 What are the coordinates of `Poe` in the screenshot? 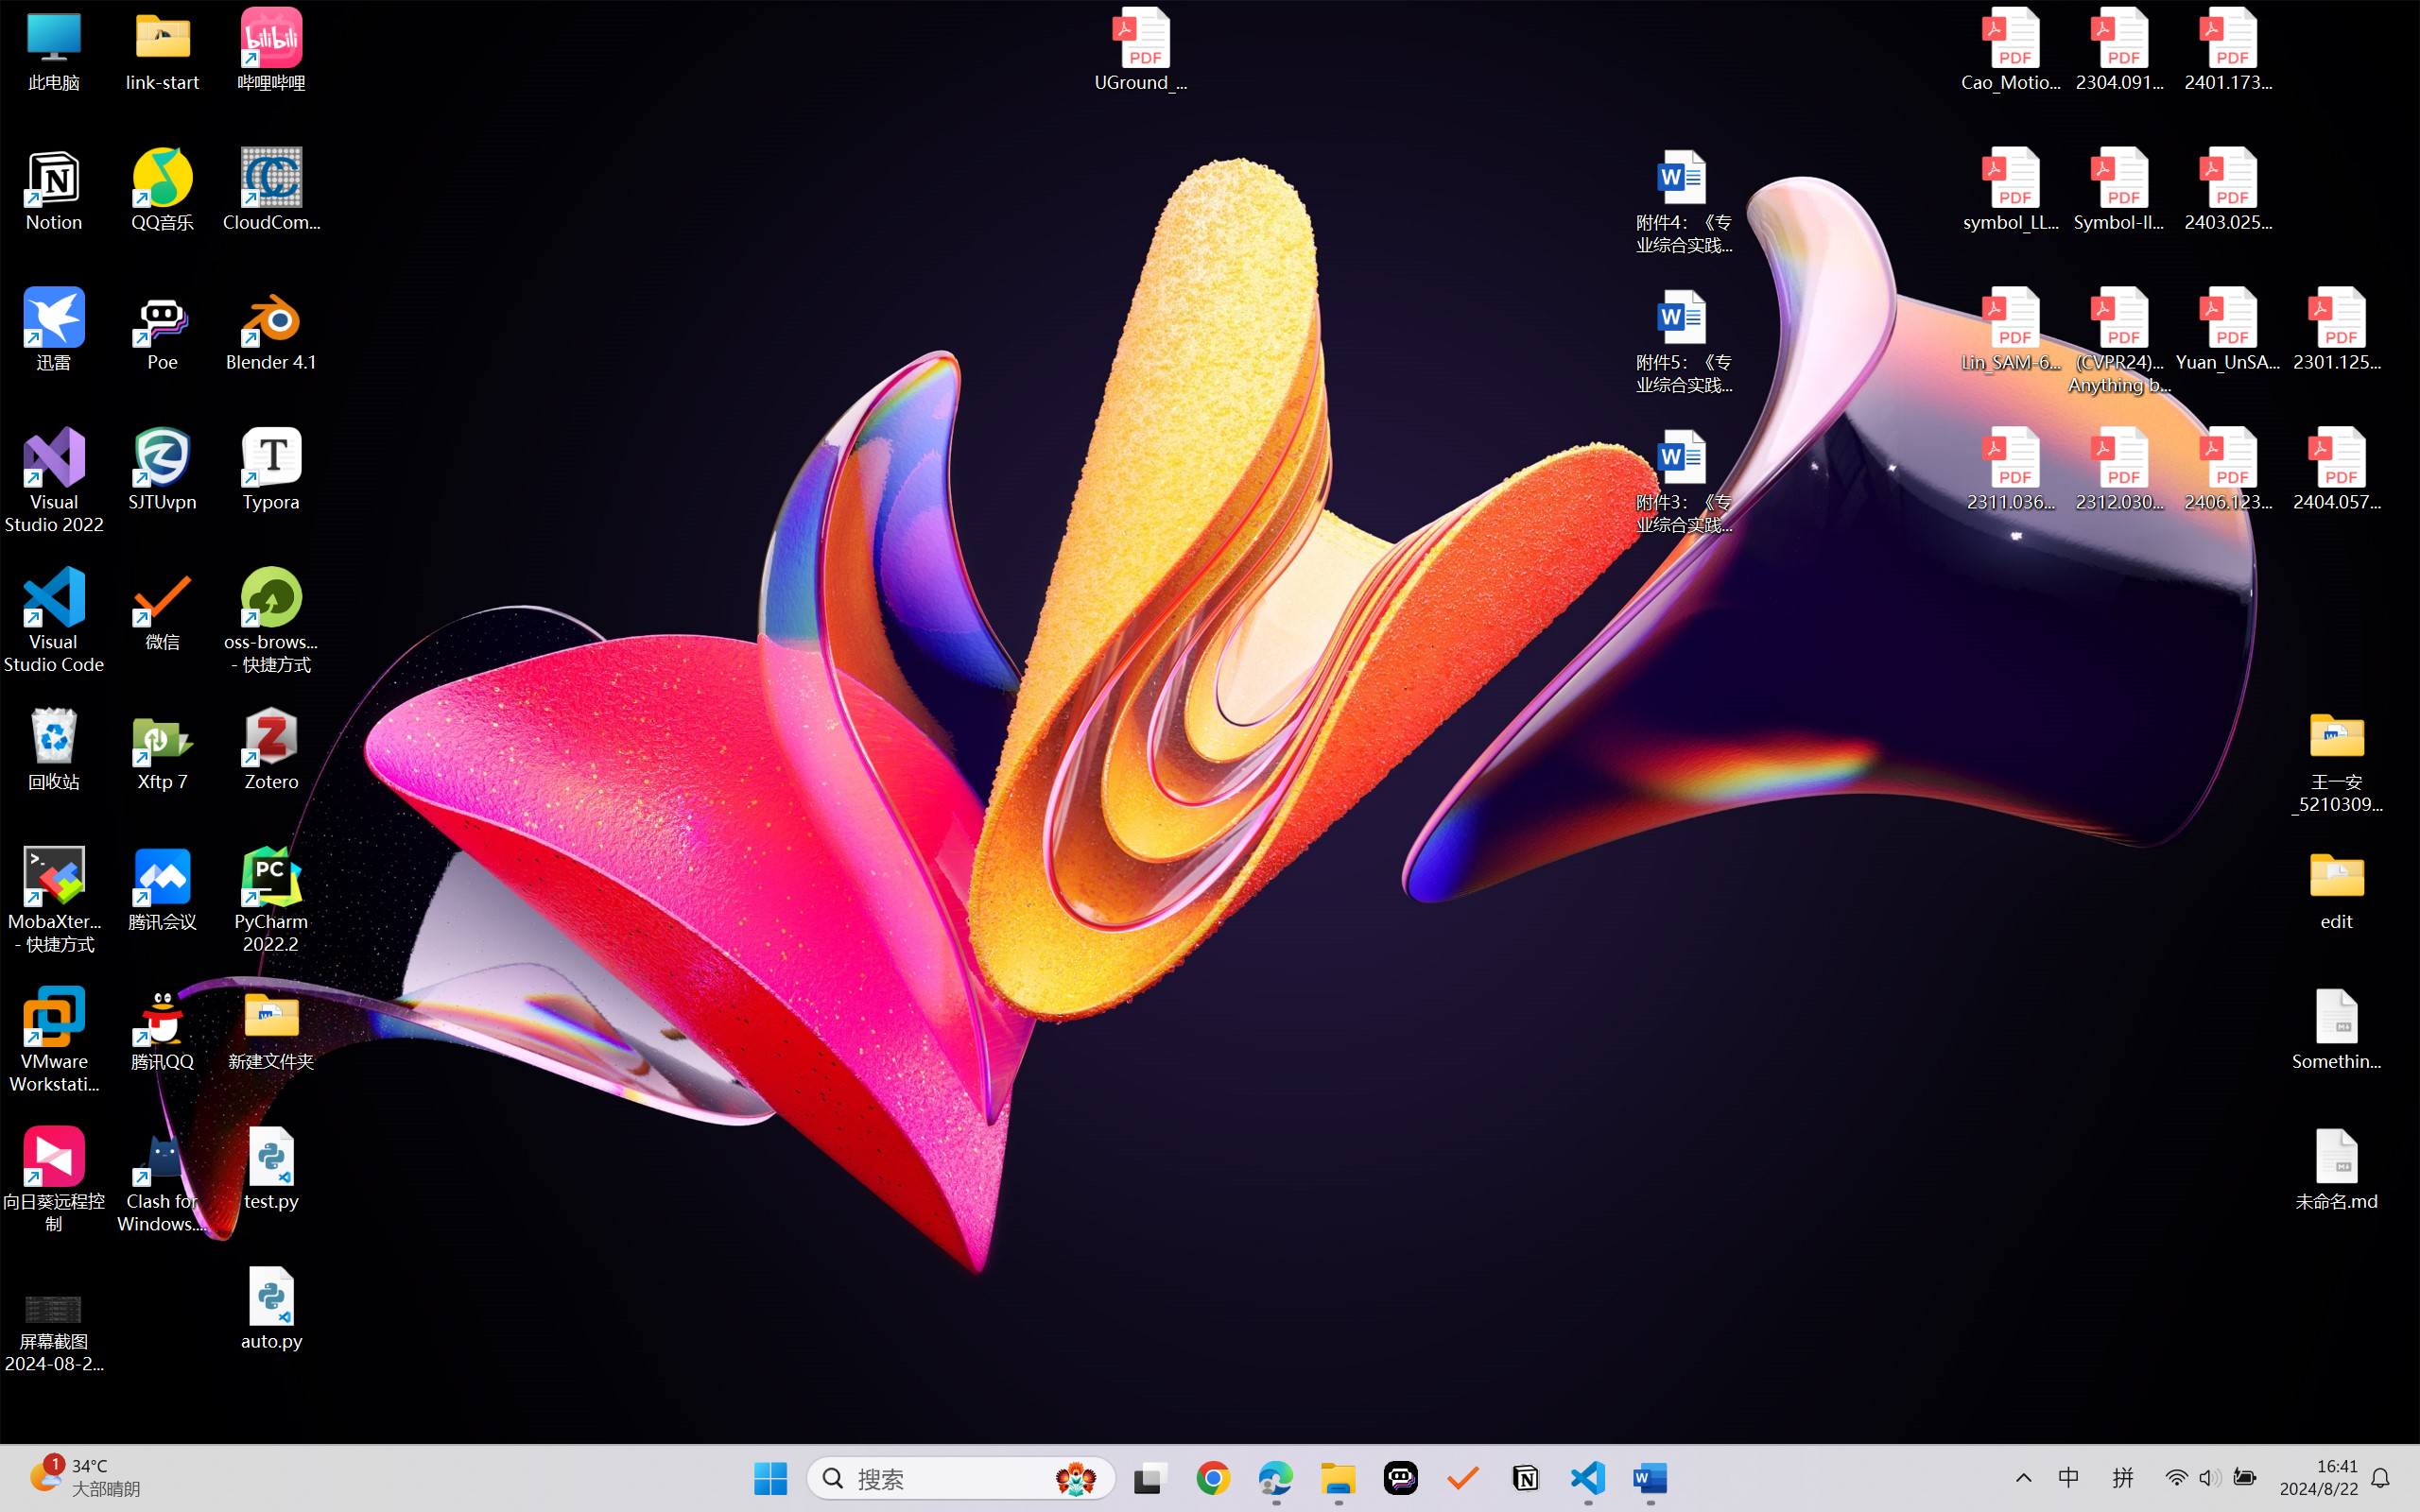 It's located at (1401, 1478).